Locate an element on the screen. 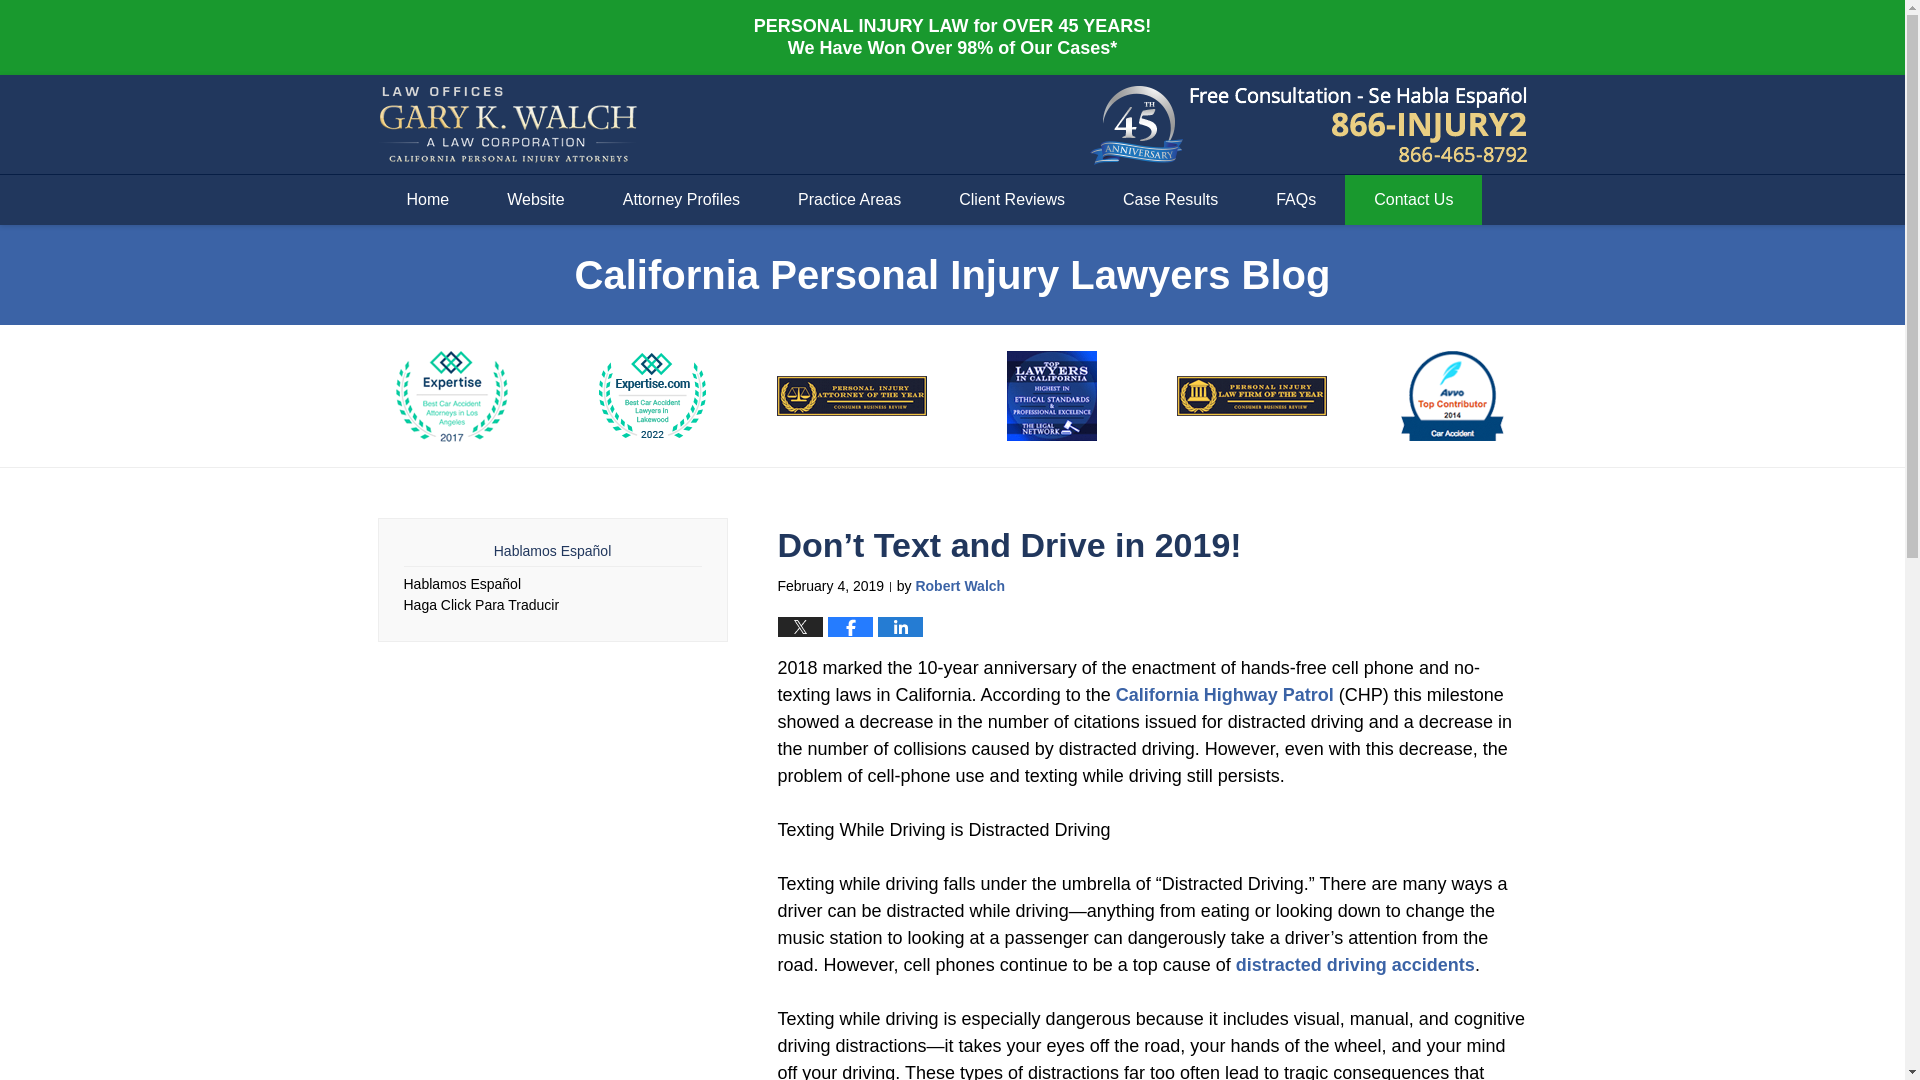 The height and width of the screenshot is (1080, 1920). Contact Us is located at coordinates (1414, 199).